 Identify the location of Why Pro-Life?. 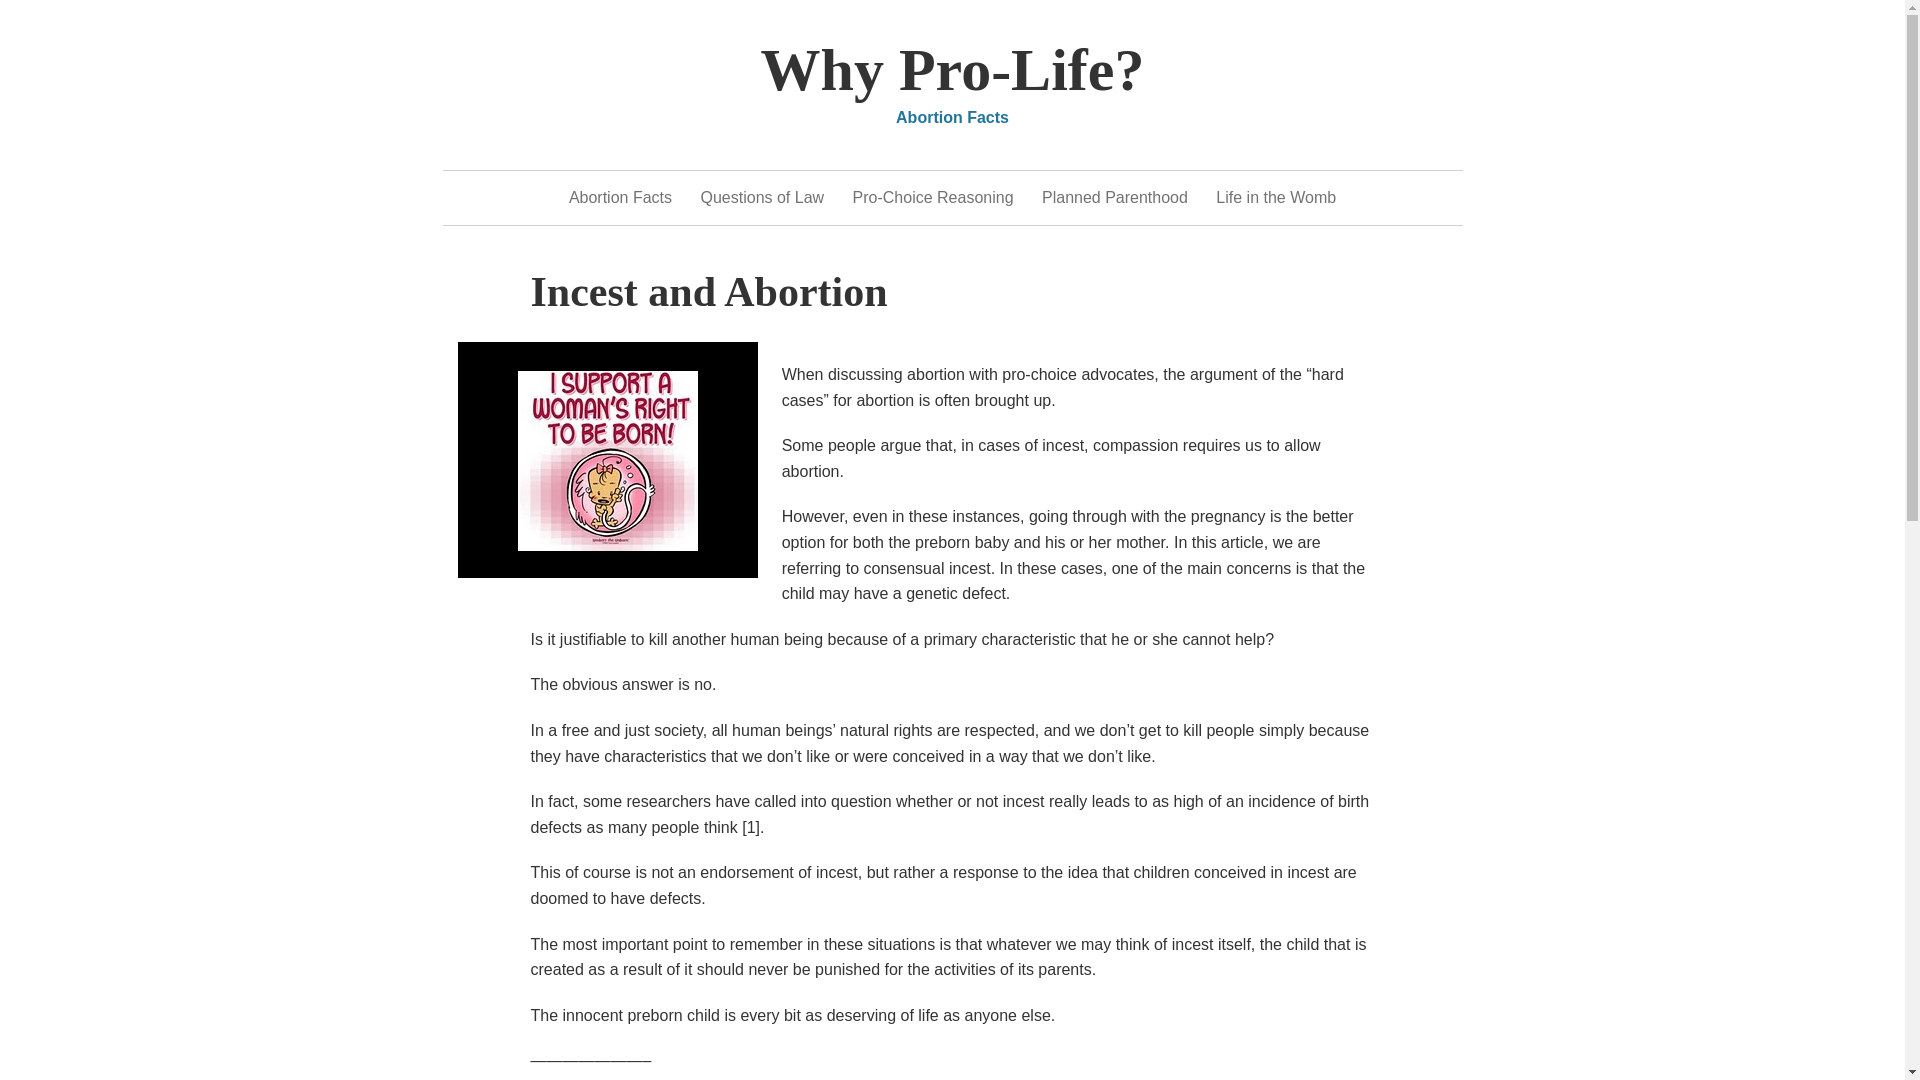
(952, 69).